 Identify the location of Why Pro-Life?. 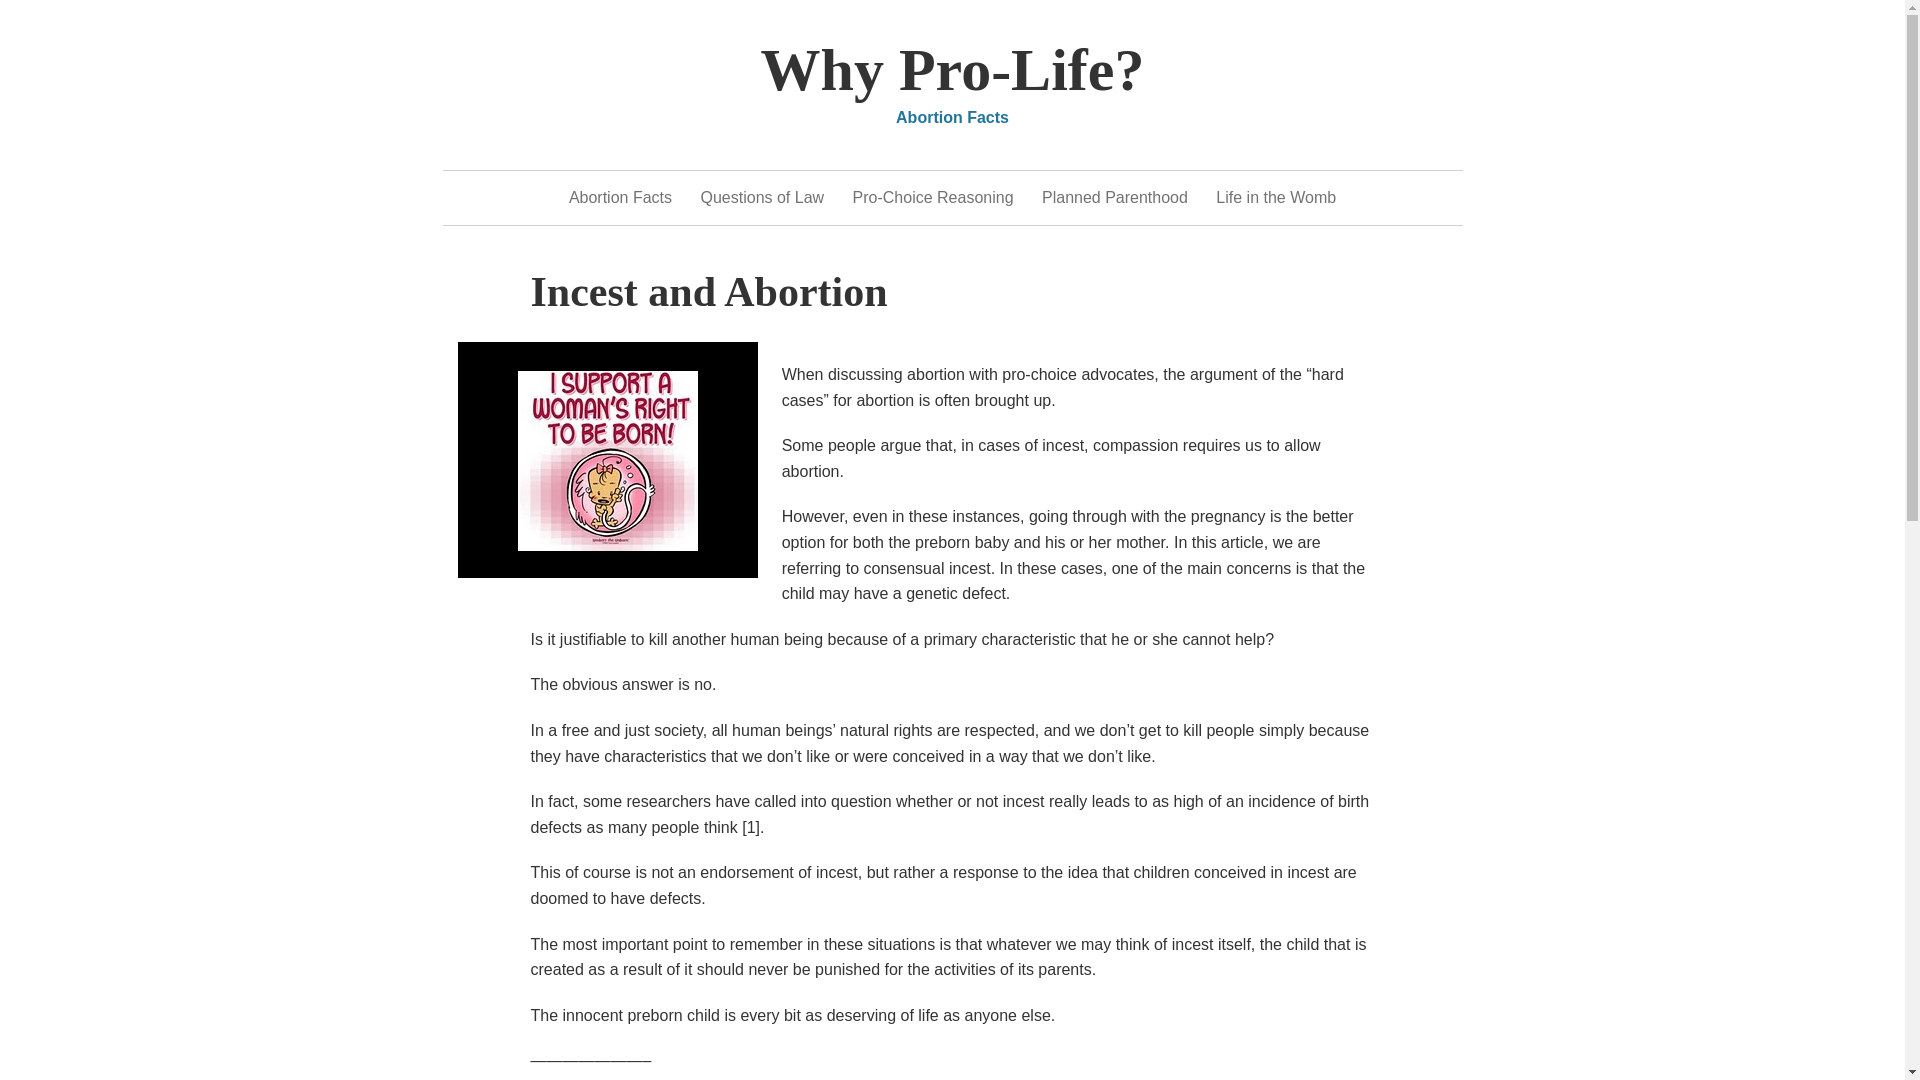
(952, 69).